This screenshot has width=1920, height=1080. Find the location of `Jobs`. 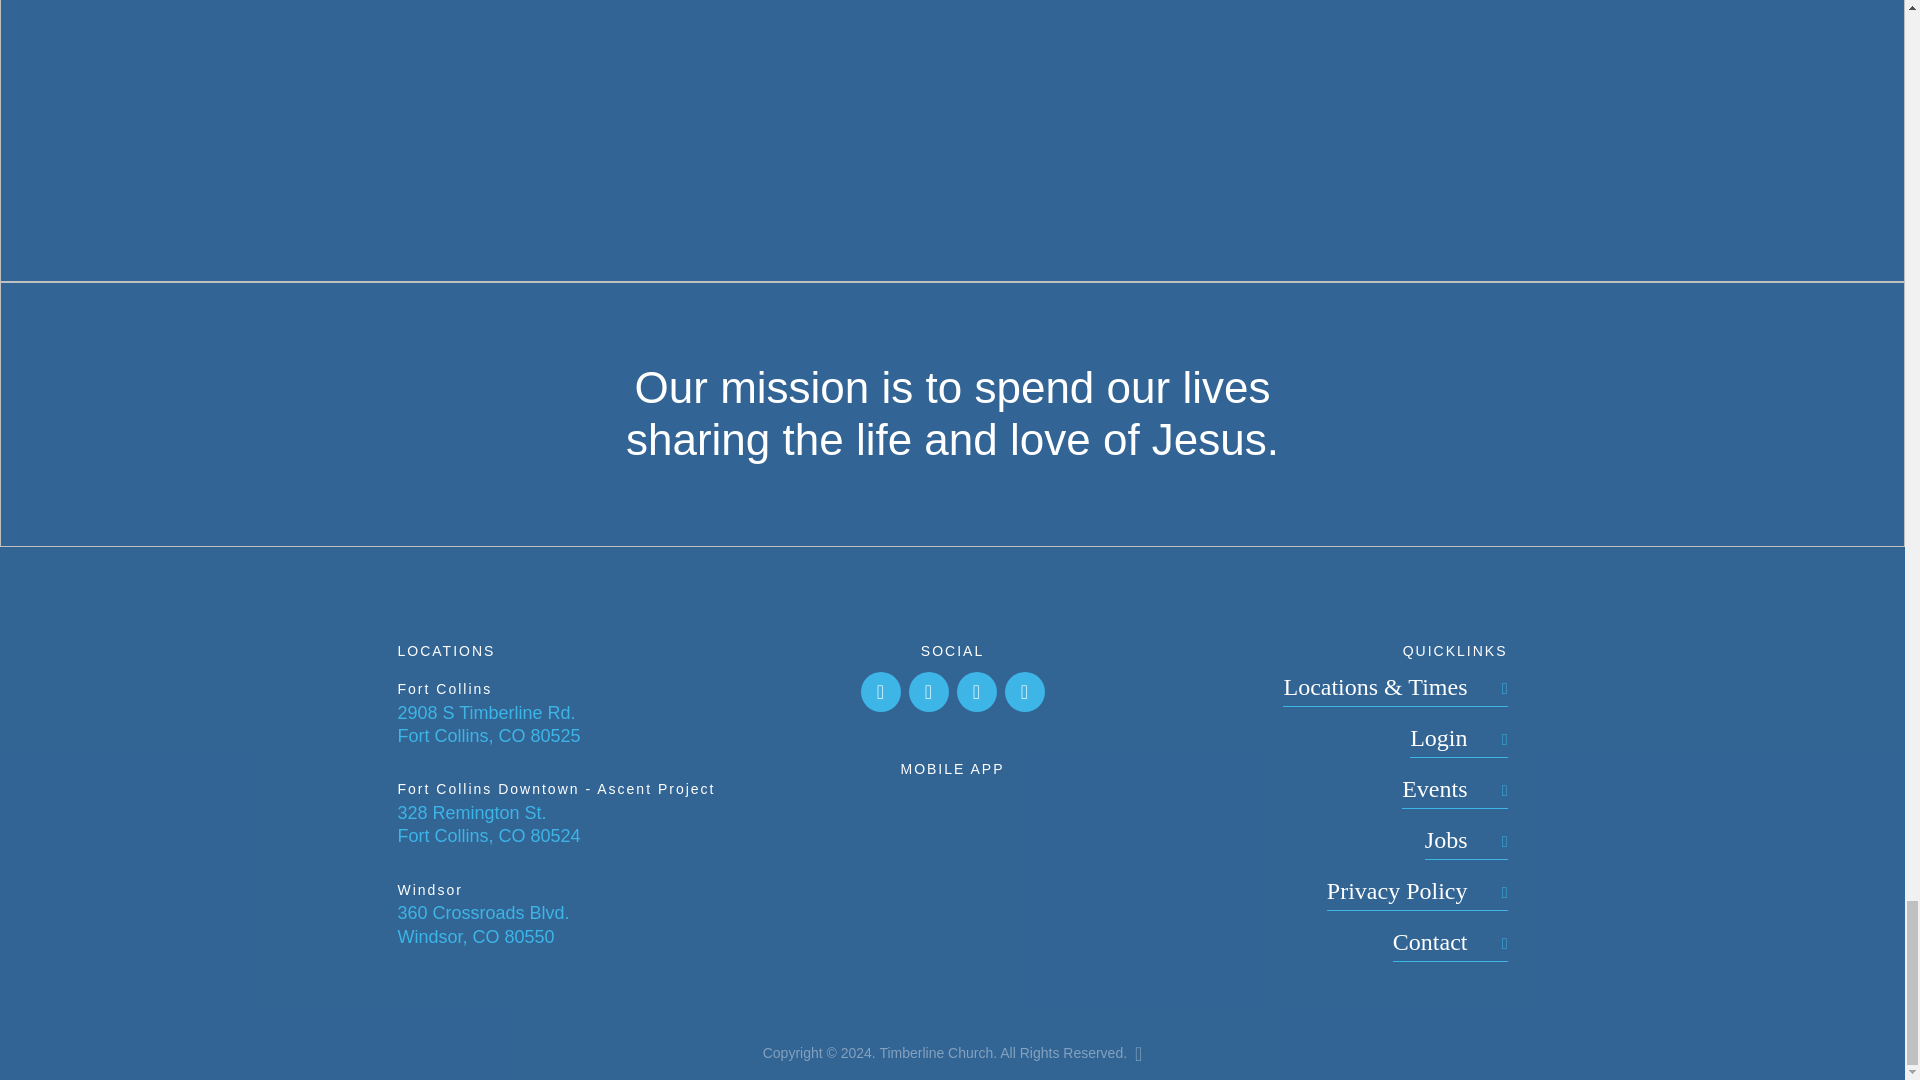

Jobs is located at coordinates (1466, 842).